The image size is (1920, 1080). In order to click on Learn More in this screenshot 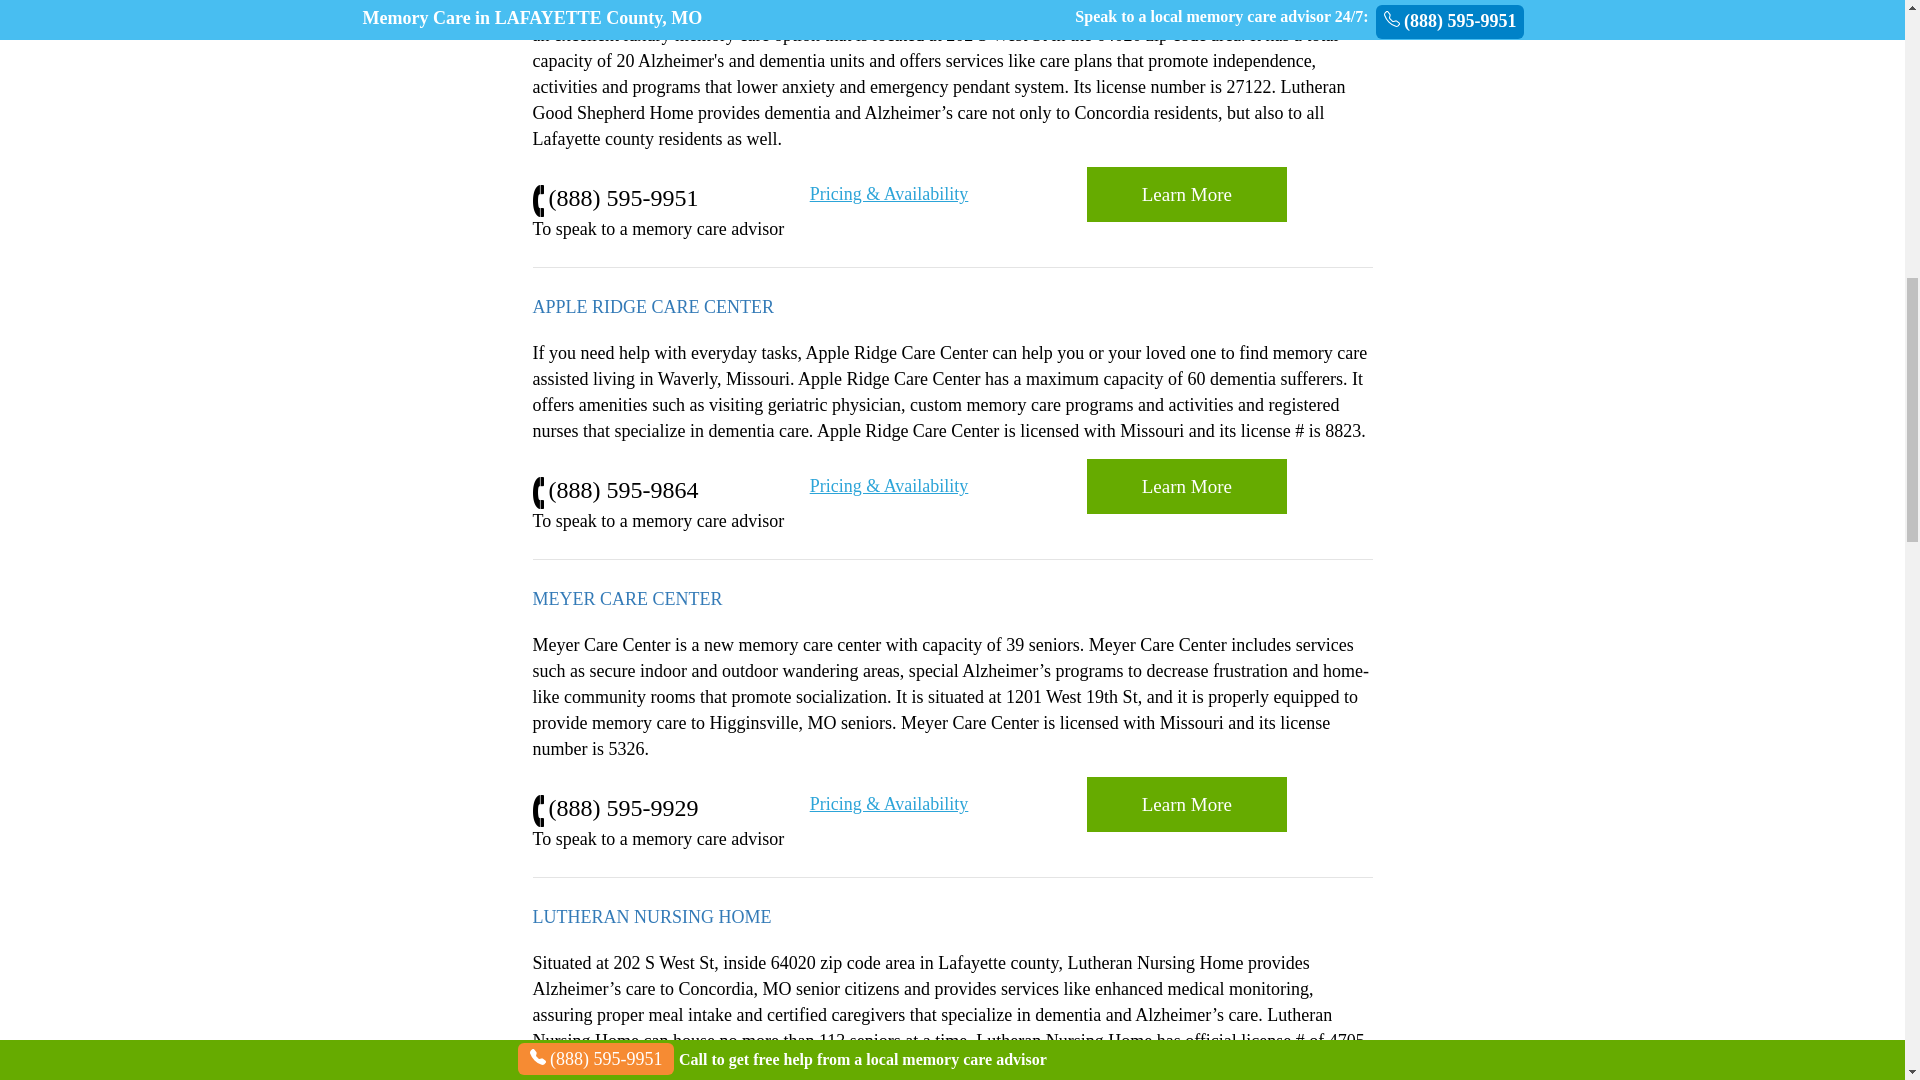, I will do `click(1186, 194)`.